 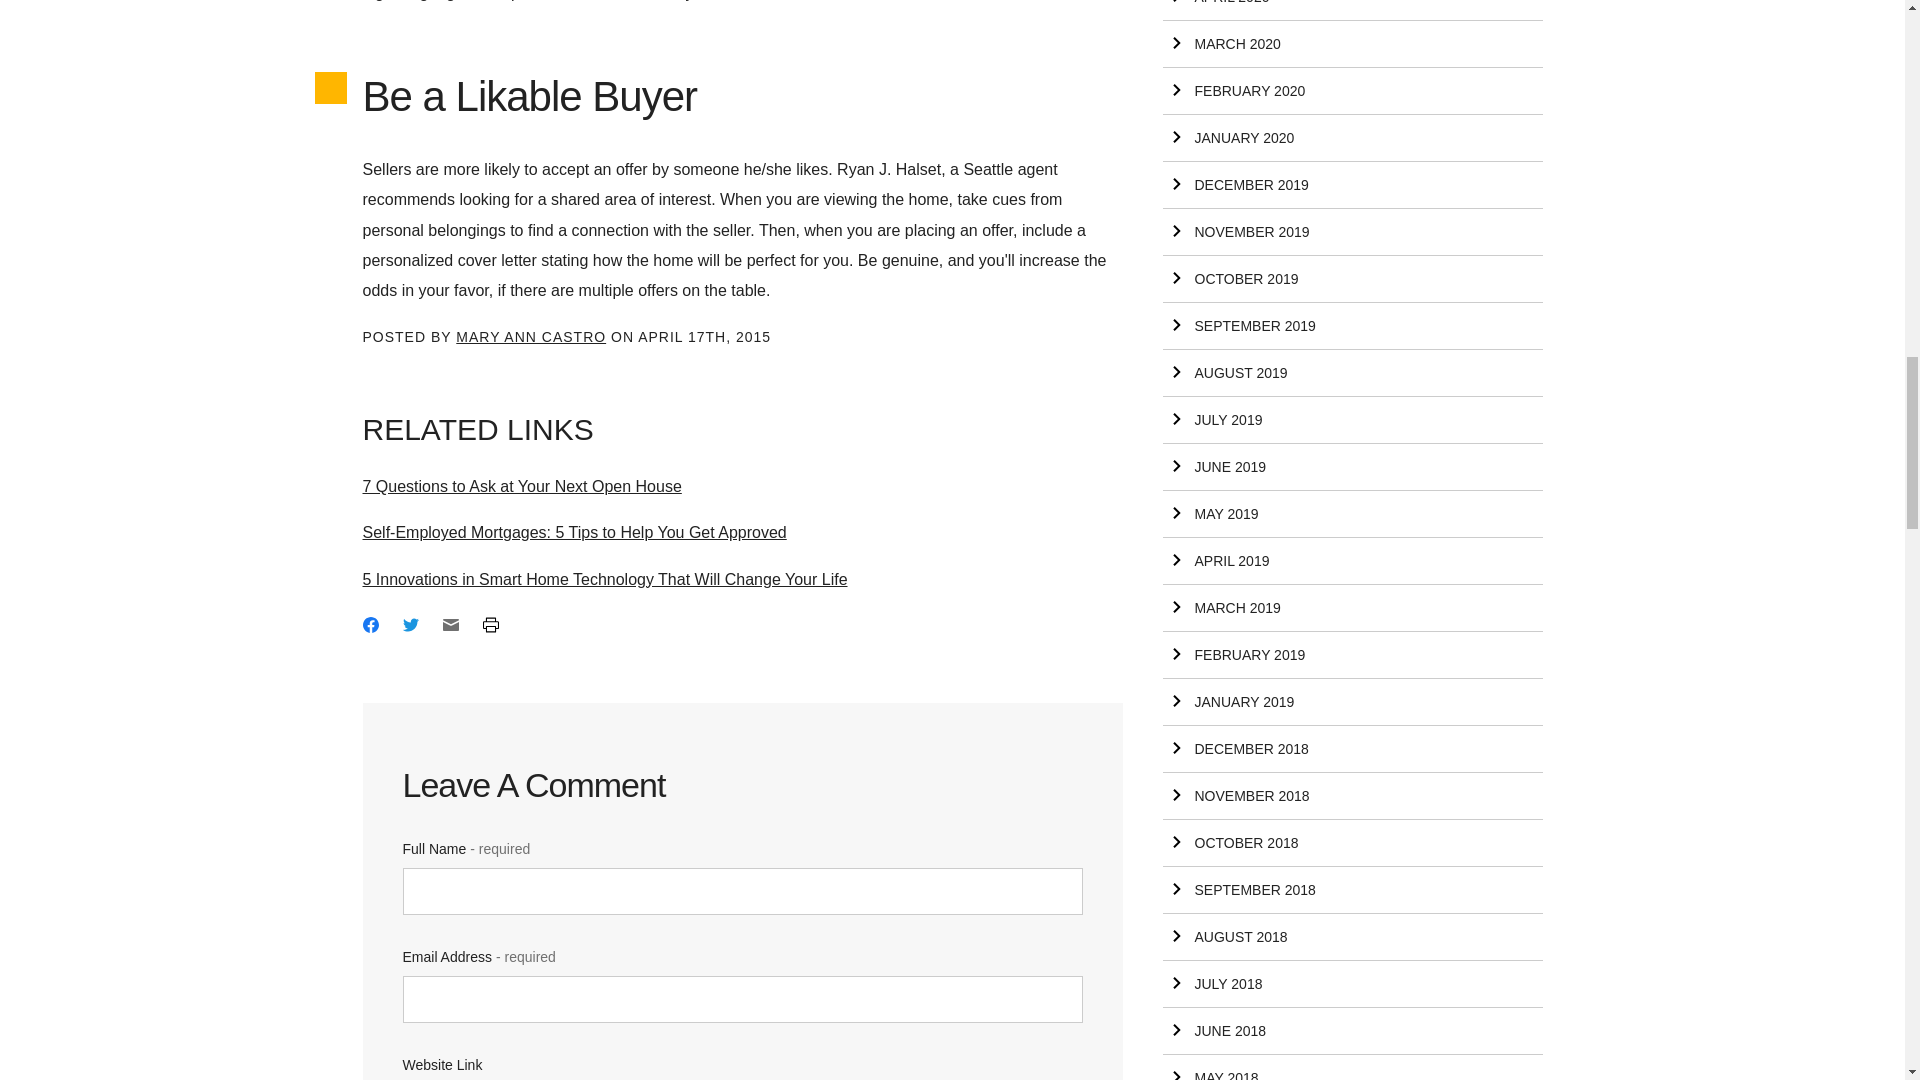 I want to click on TWITTER TWEET THIS POST ON TWITTER, so click(x=410, y=624).